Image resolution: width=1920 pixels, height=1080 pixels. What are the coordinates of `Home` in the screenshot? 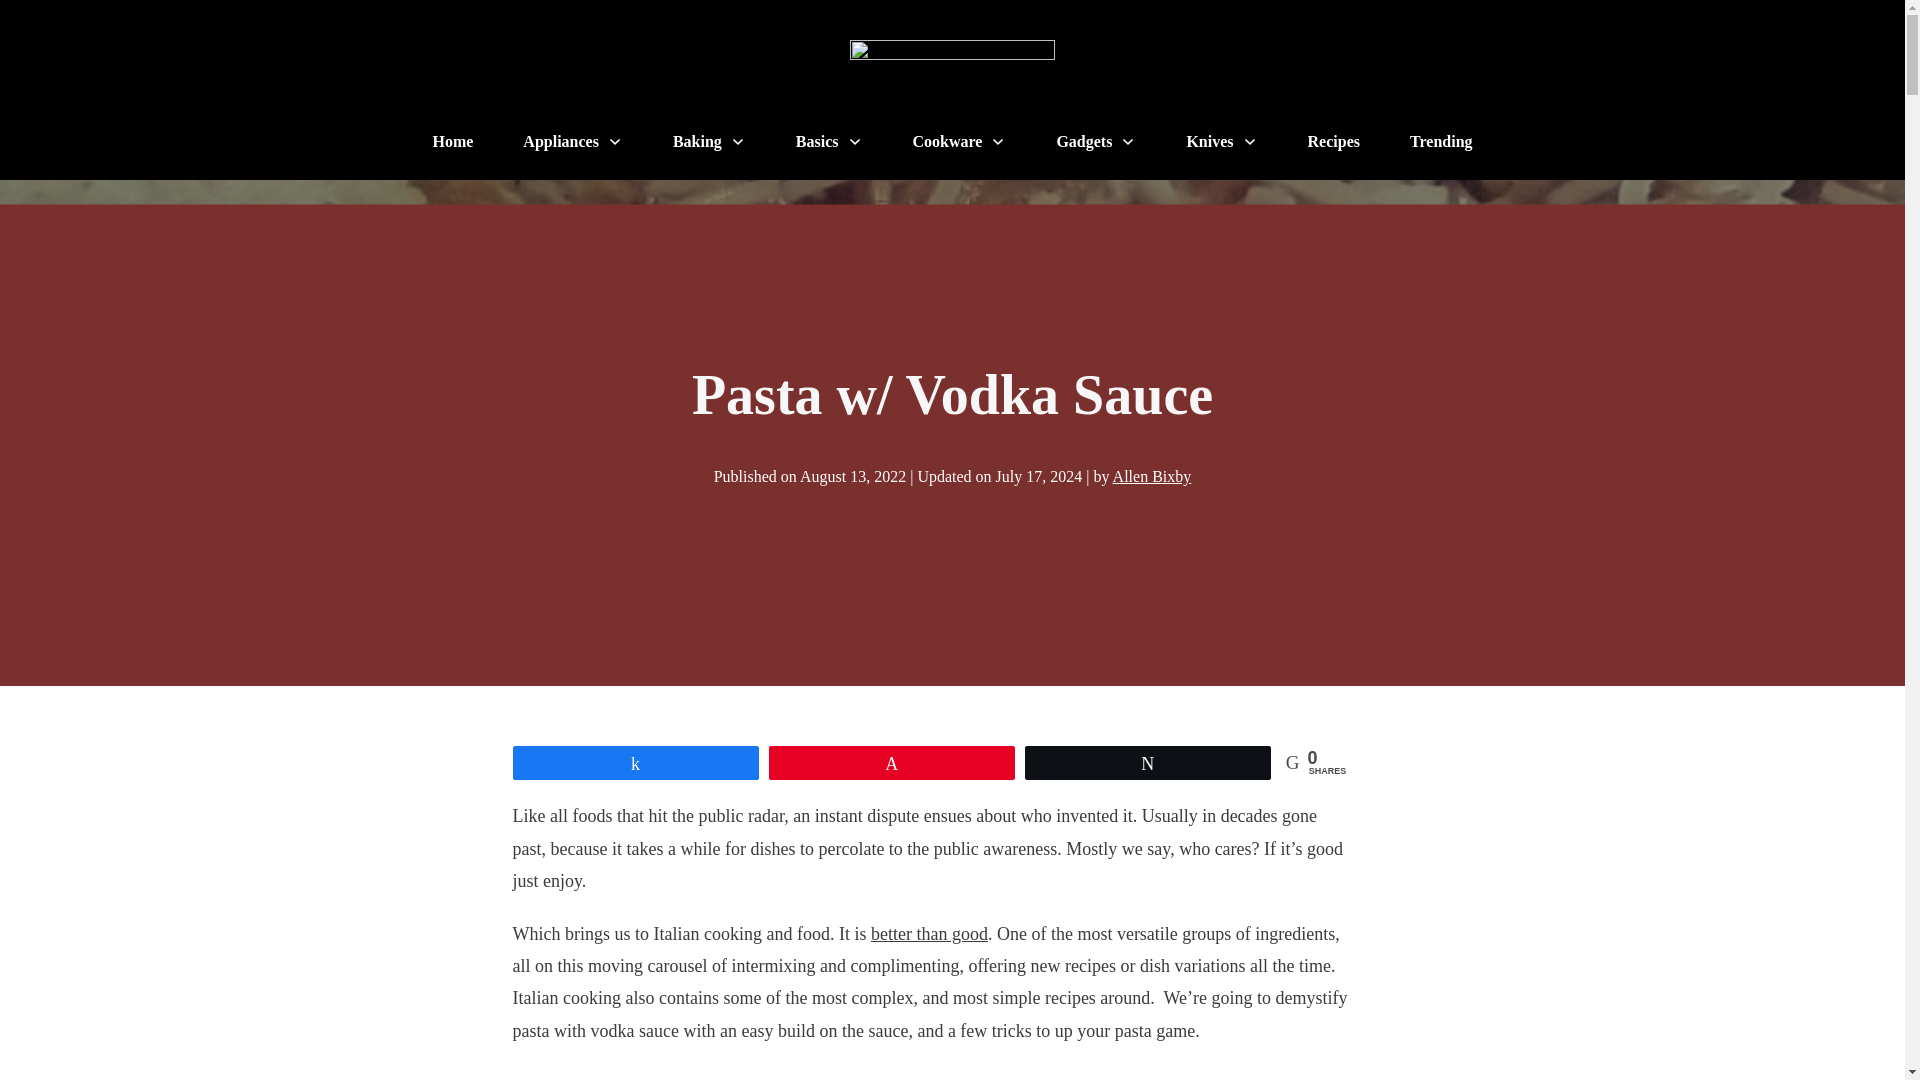 It's located at (452, 142).